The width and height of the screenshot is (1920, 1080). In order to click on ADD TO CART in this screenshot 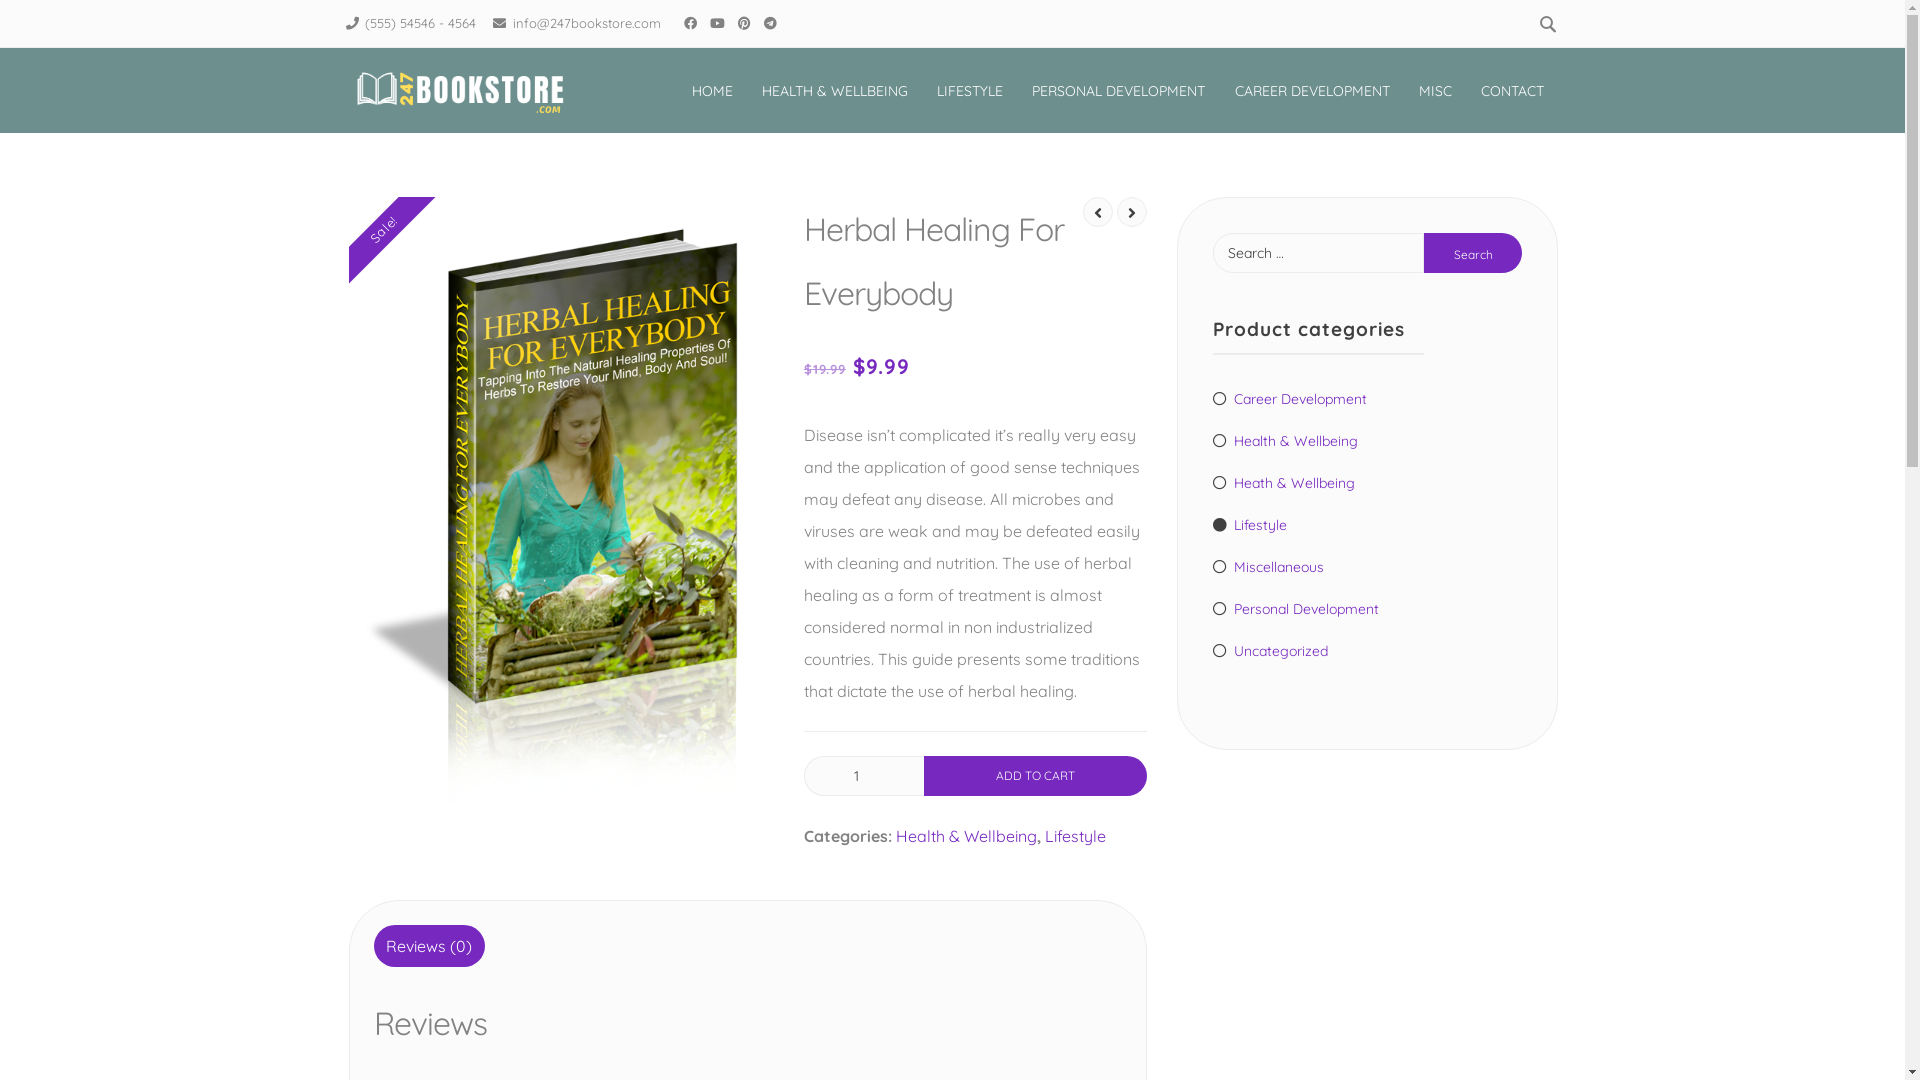, I will do `click(1036, 776)`.